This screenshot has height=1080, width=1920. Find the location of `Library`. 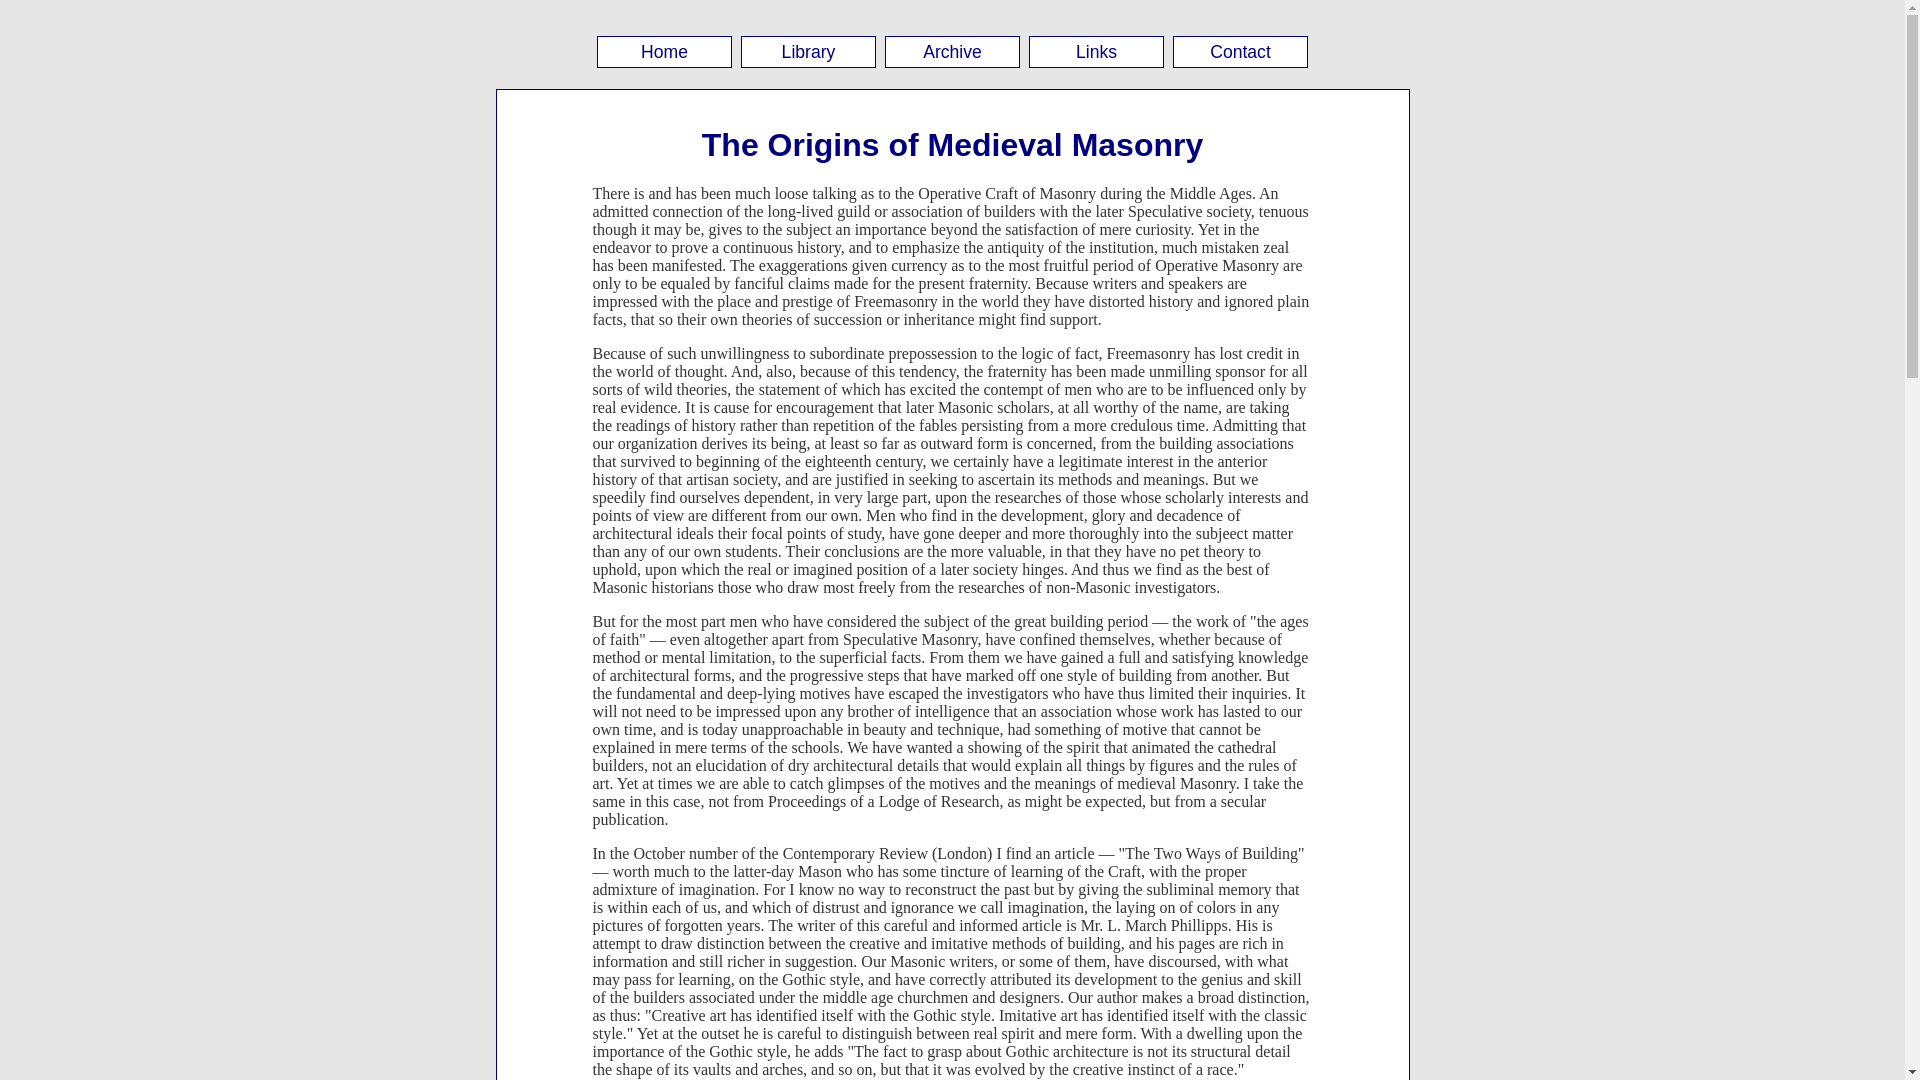

Library is located at coordinates (808, 52).